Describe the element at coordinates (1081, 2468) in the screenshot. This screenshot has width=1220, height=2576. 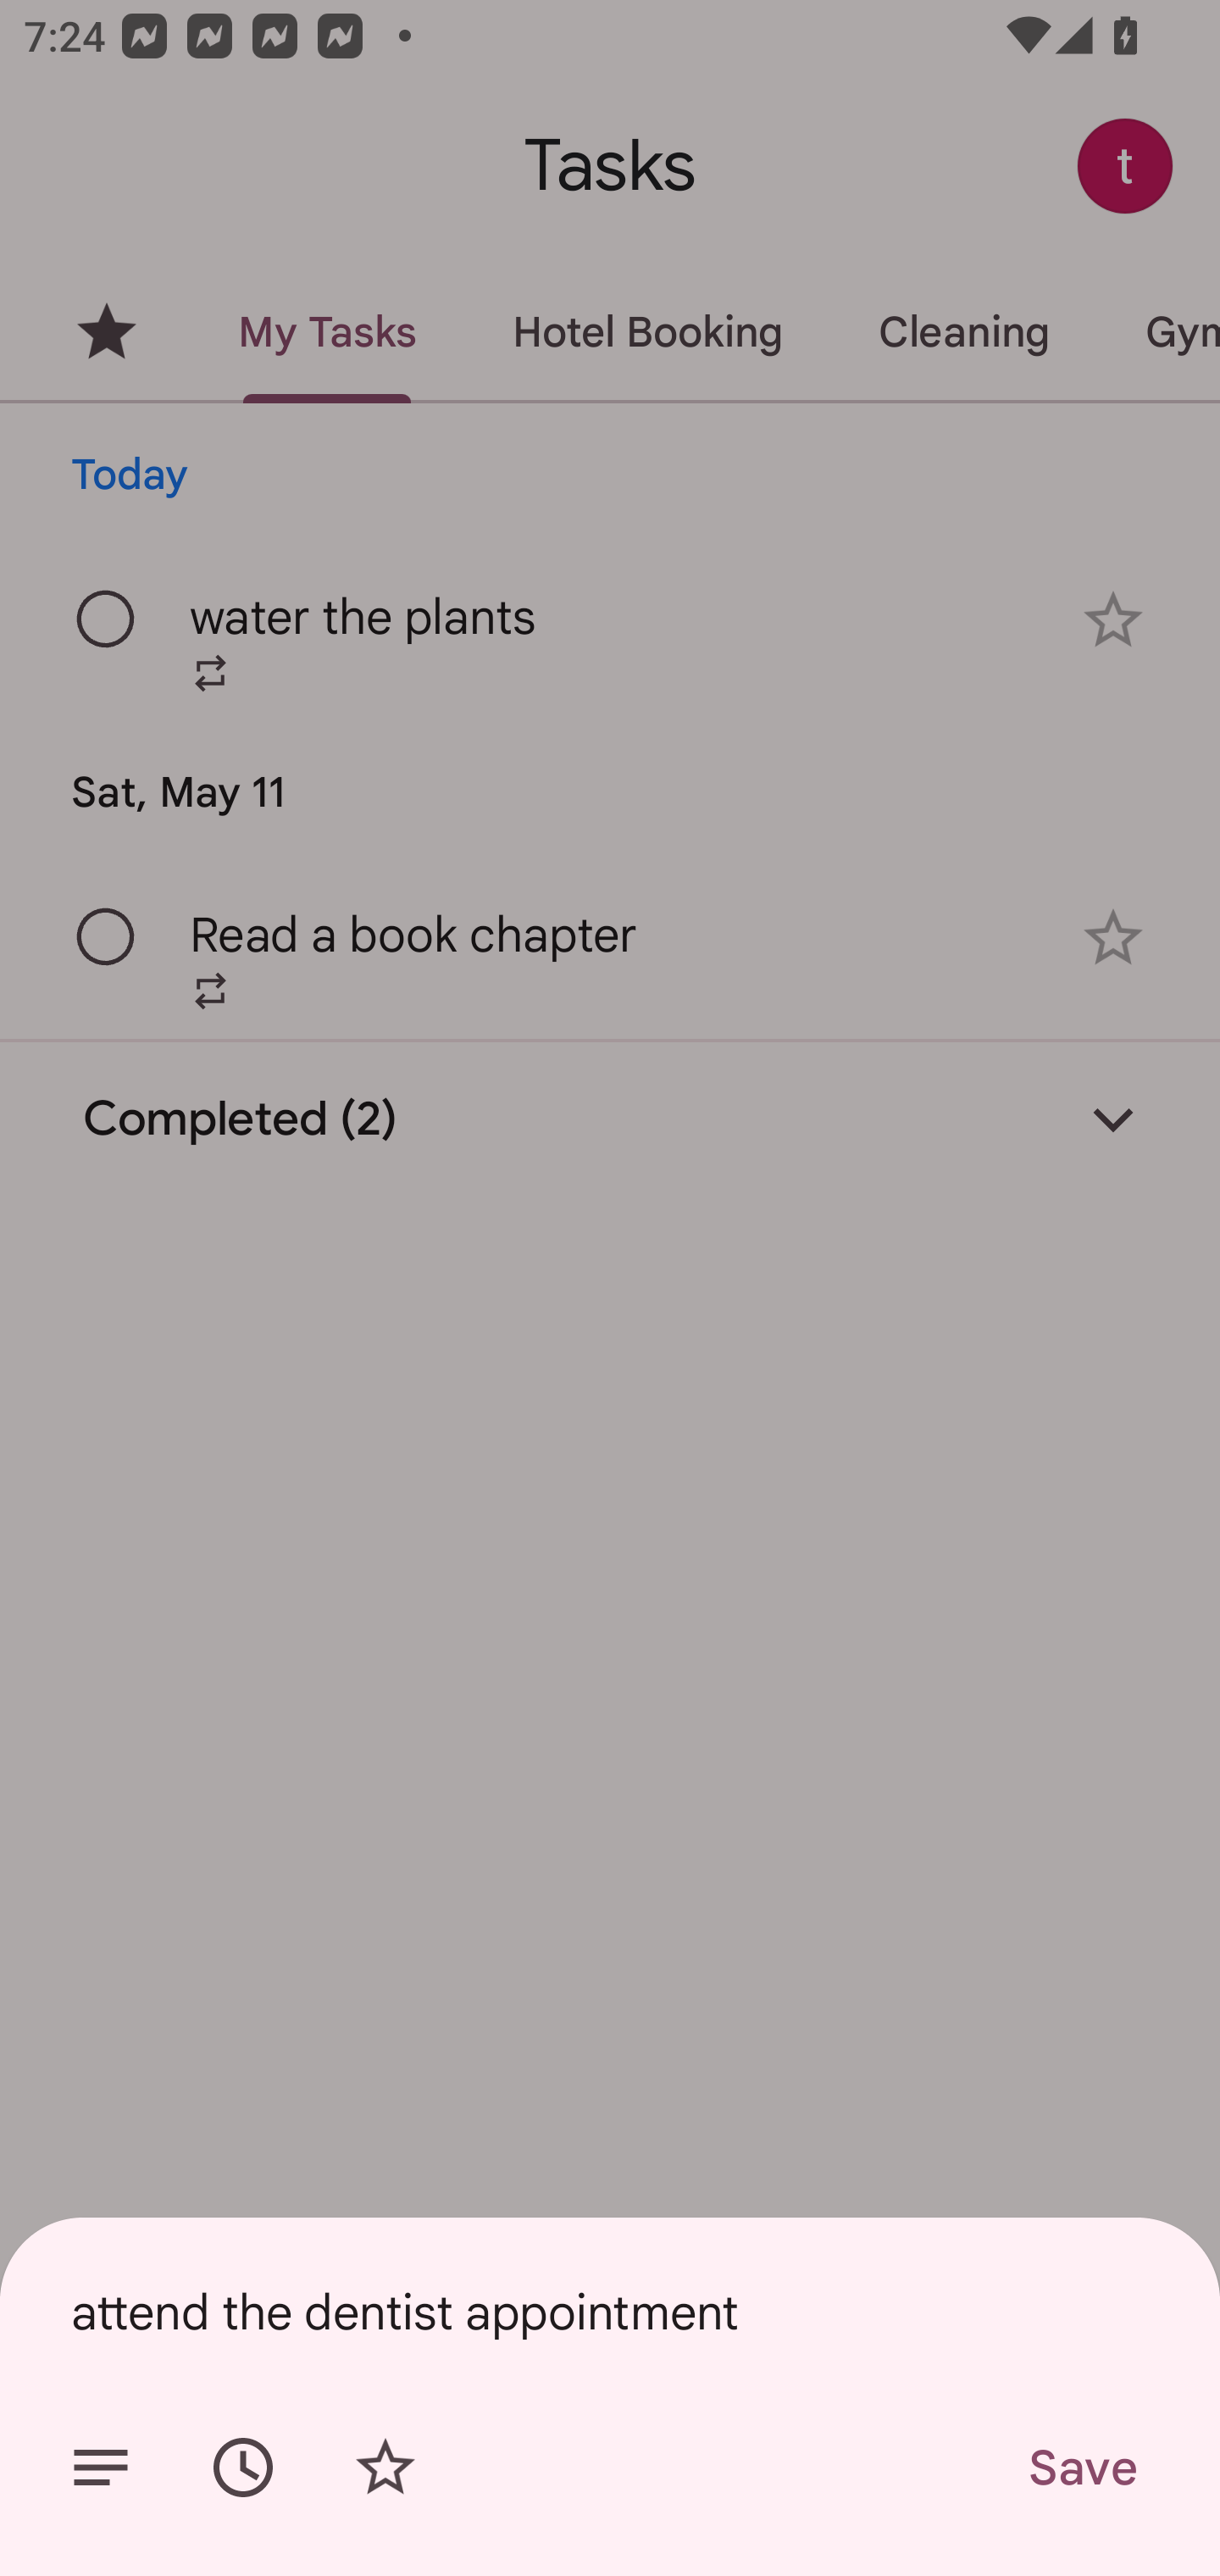
I see `Save` at that location.